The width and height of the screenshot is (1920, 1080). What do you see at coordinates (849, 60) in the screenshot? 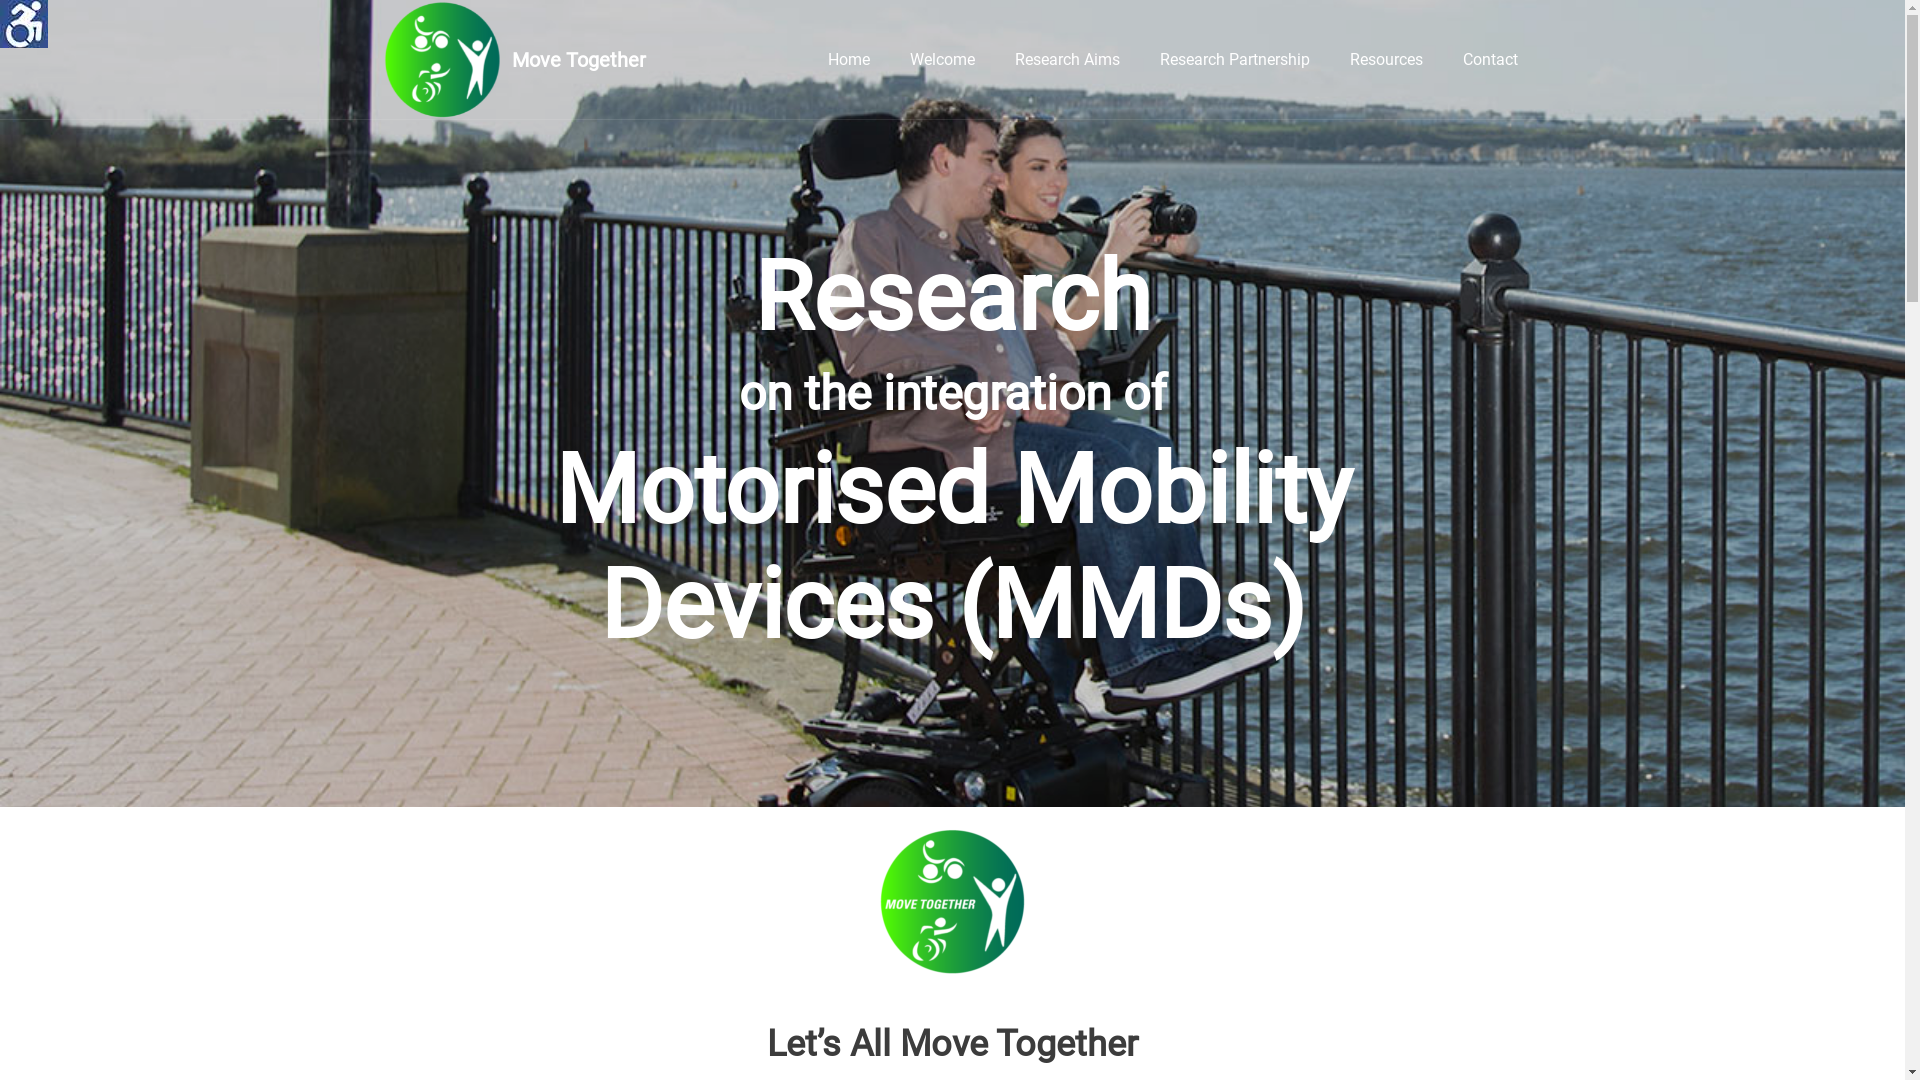
I see `Home` at bounding box center [849, 60].